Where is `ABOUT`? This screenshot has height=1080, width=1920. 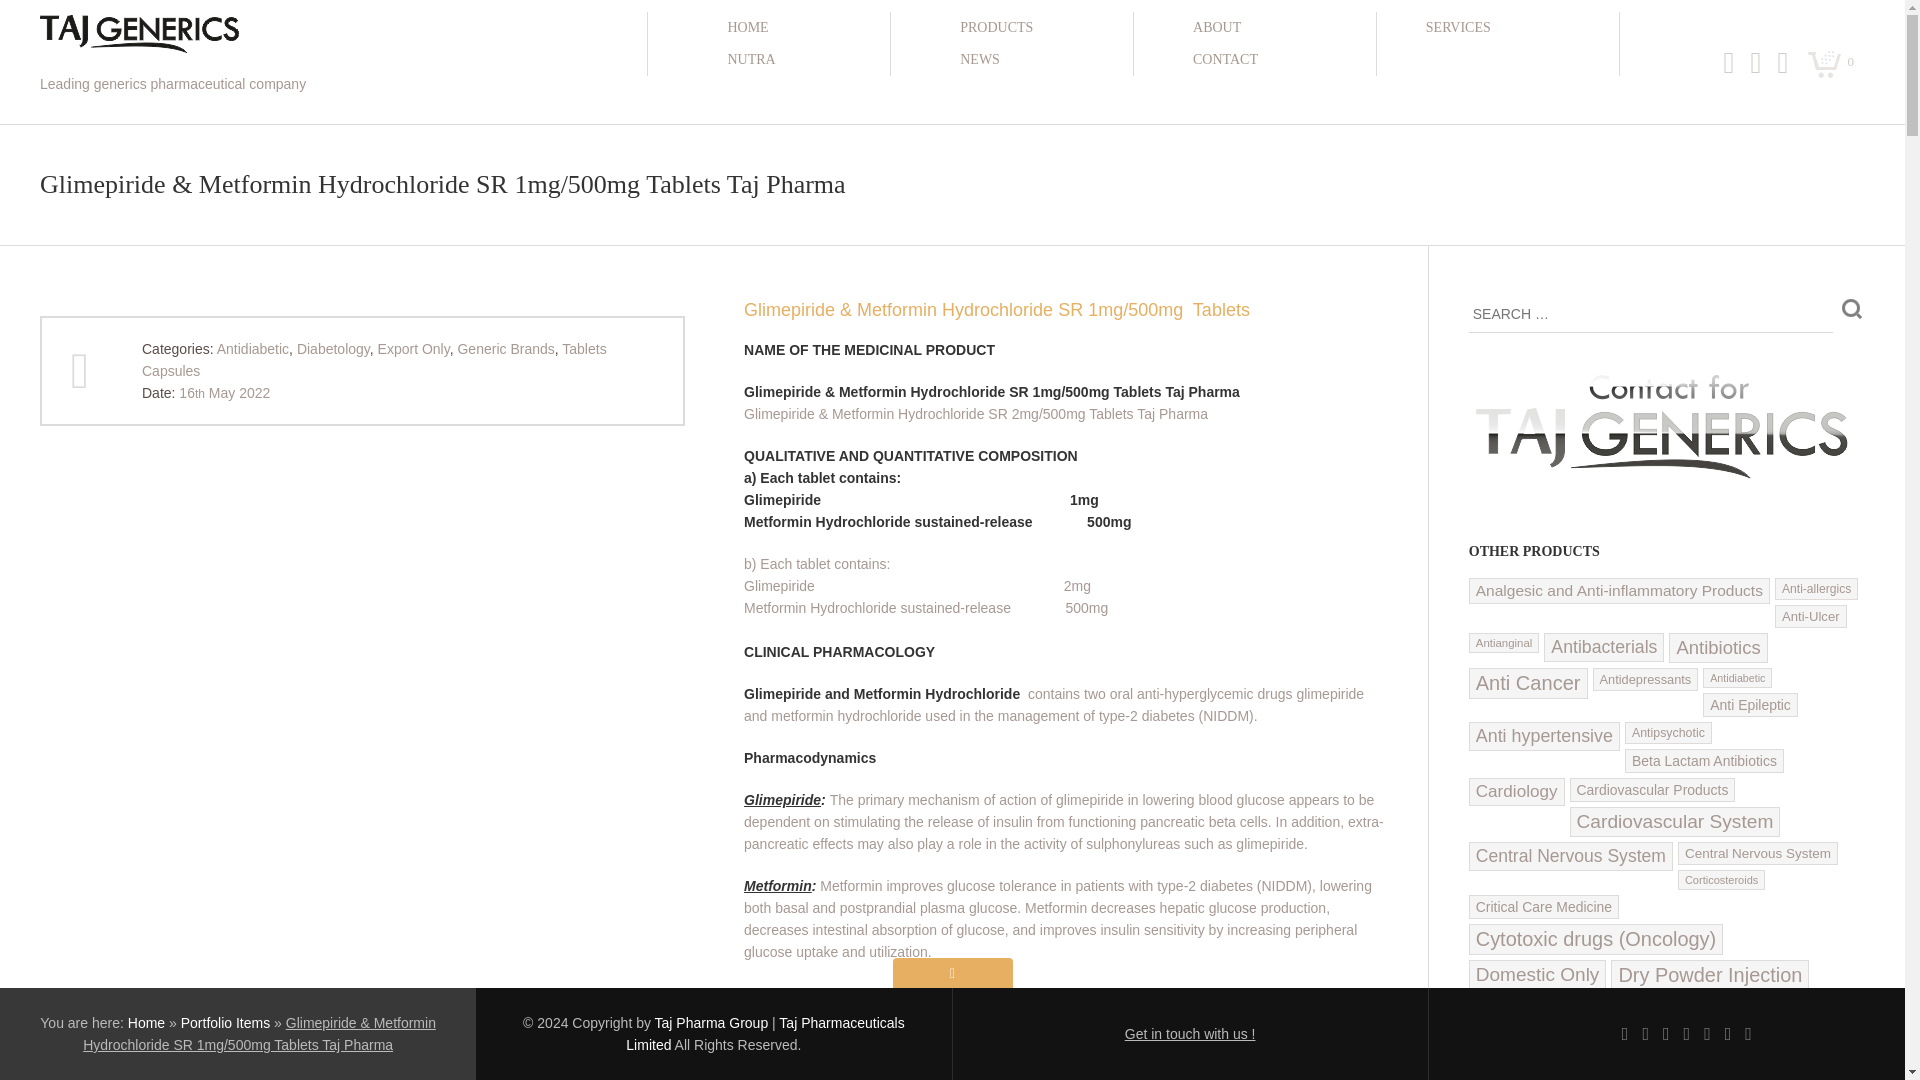 ABOUT is located at coordinates (1270, 28).